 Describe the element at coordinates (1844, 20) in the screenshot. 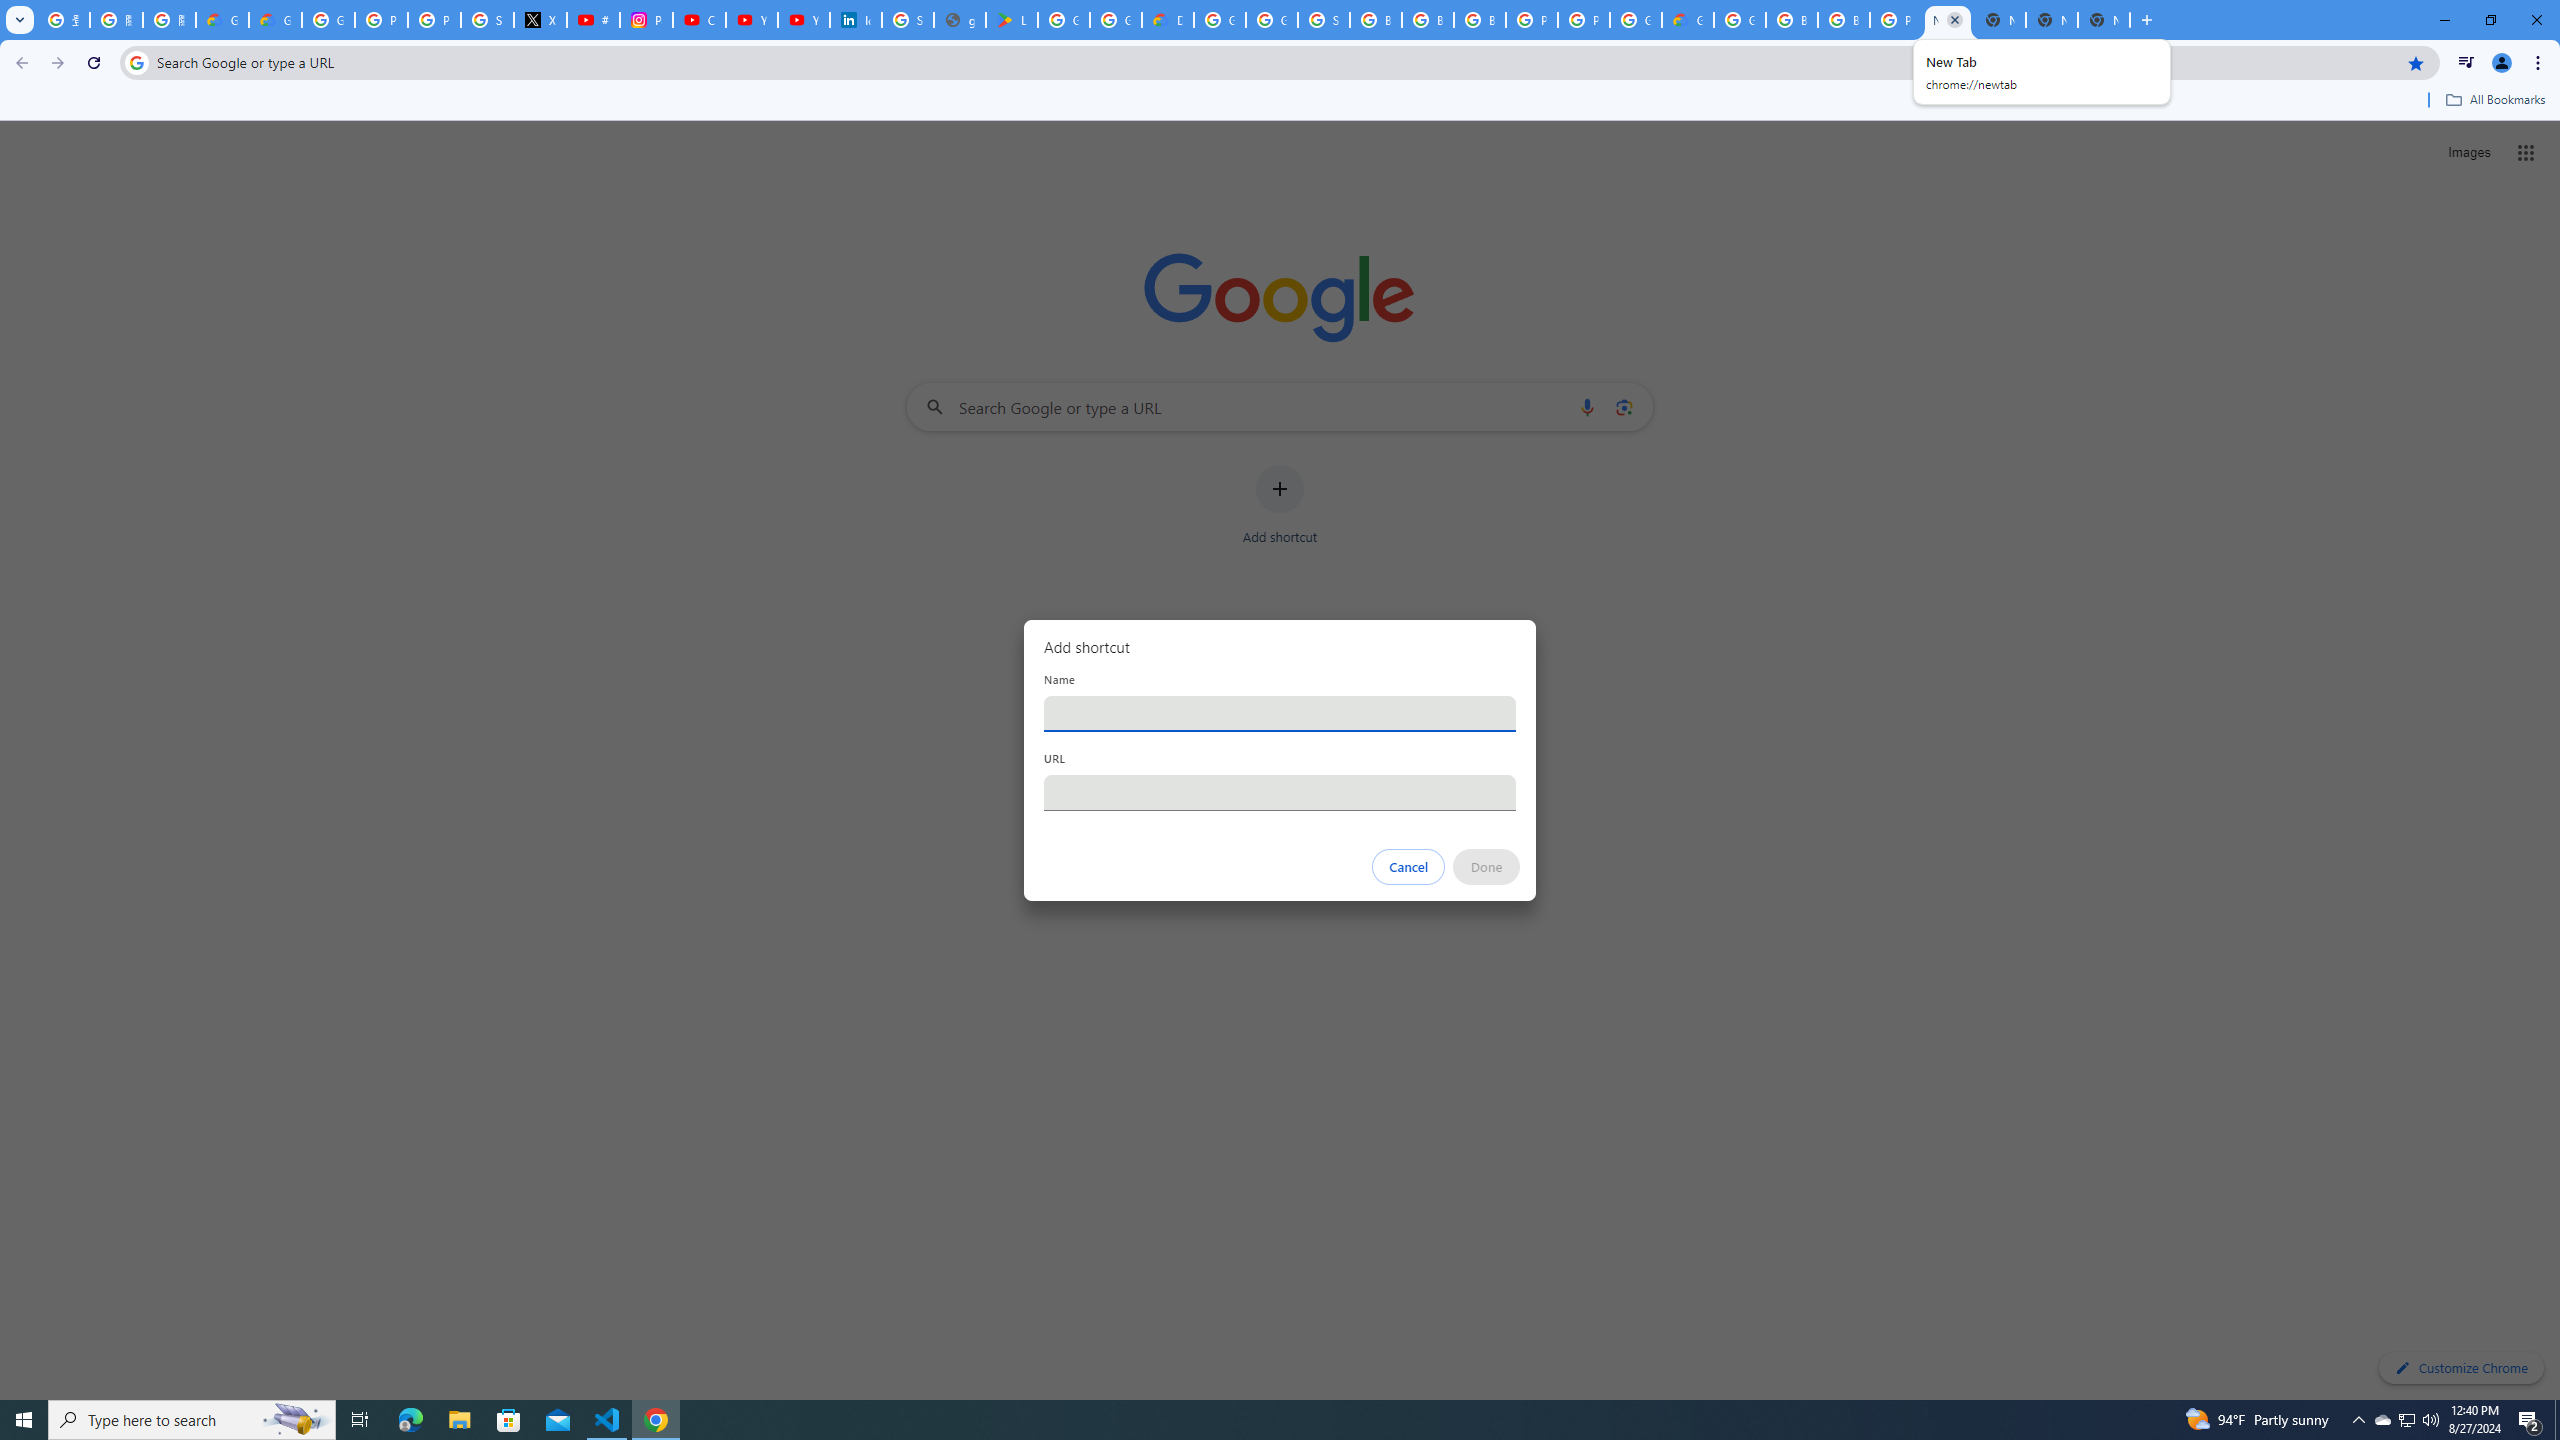

I see `Browse Chrome as a guest - Computer - Google Chrome Help` at that location.